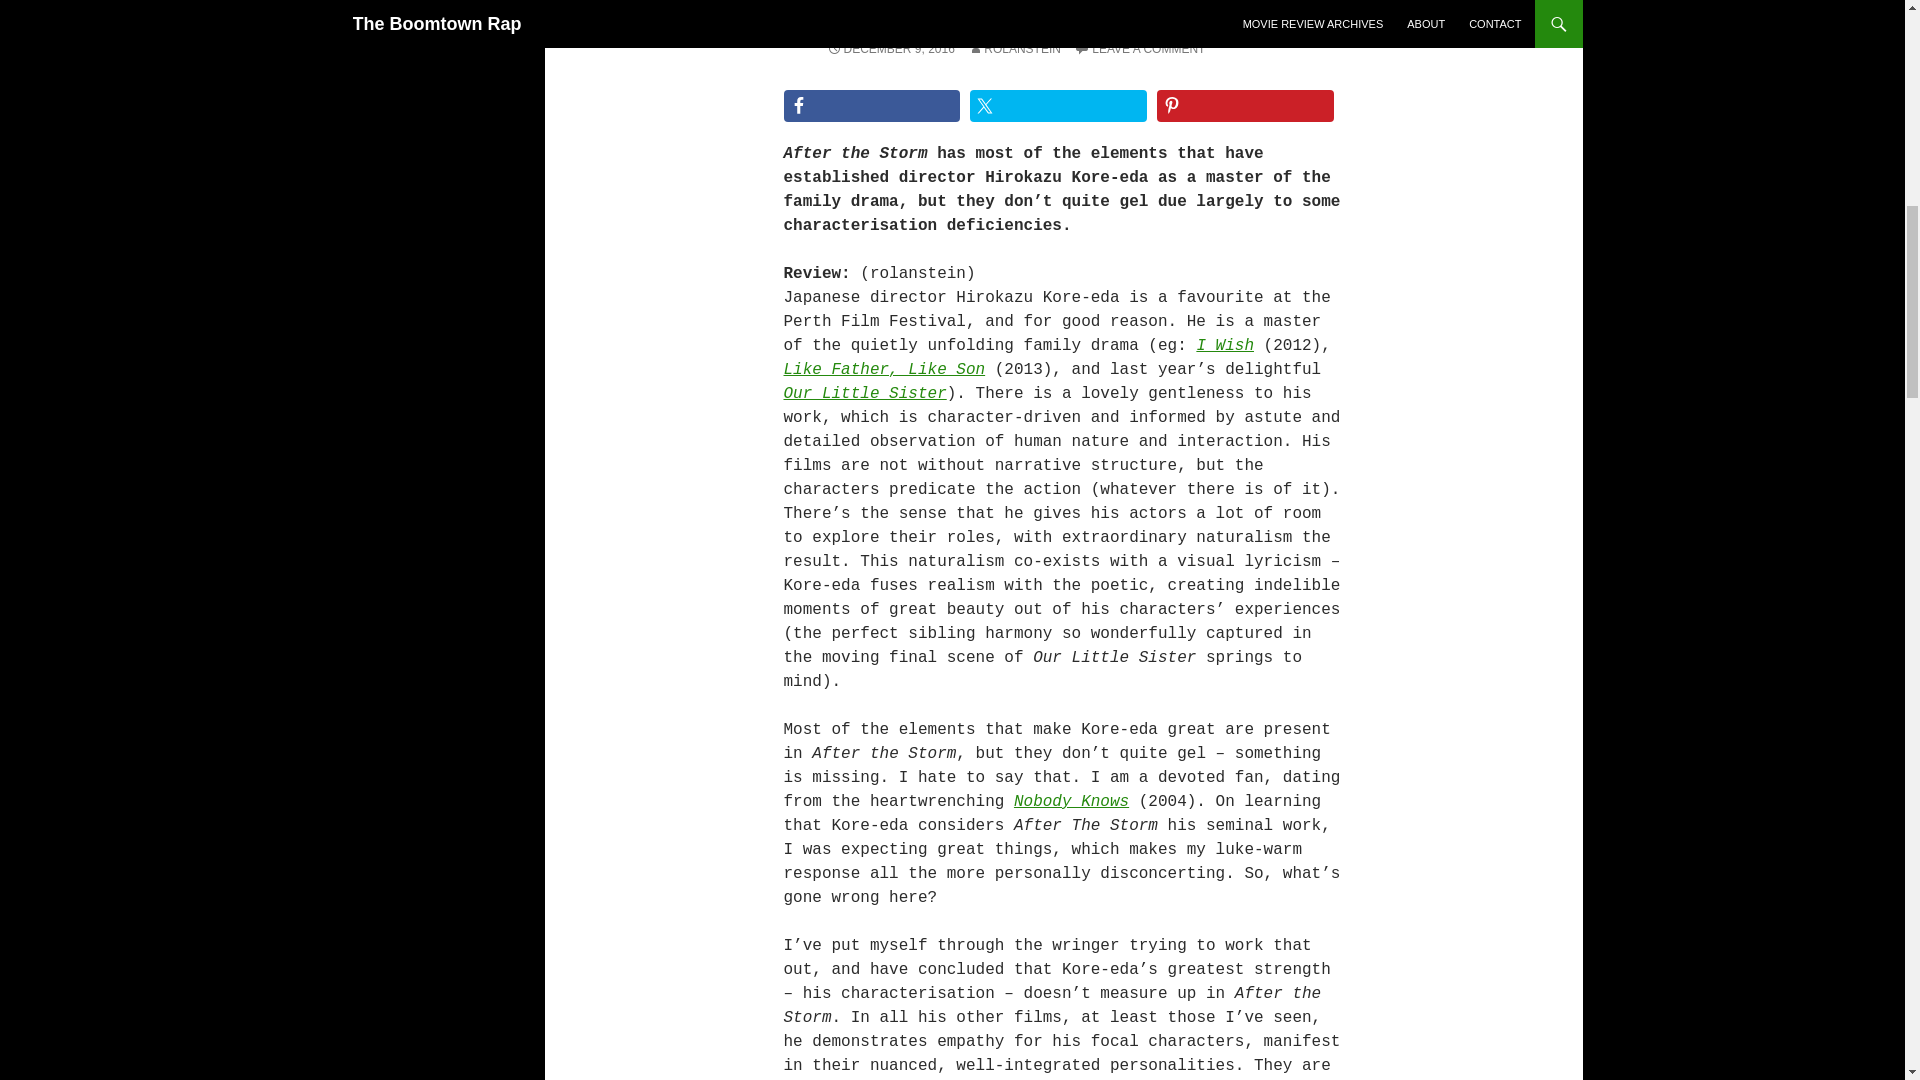 This screenshot has height=1080, width=1920. What do you see at coordinates (1070, 802) in the screenshot?
I see `Nobody Knows` at bounding box center [1070, 802].